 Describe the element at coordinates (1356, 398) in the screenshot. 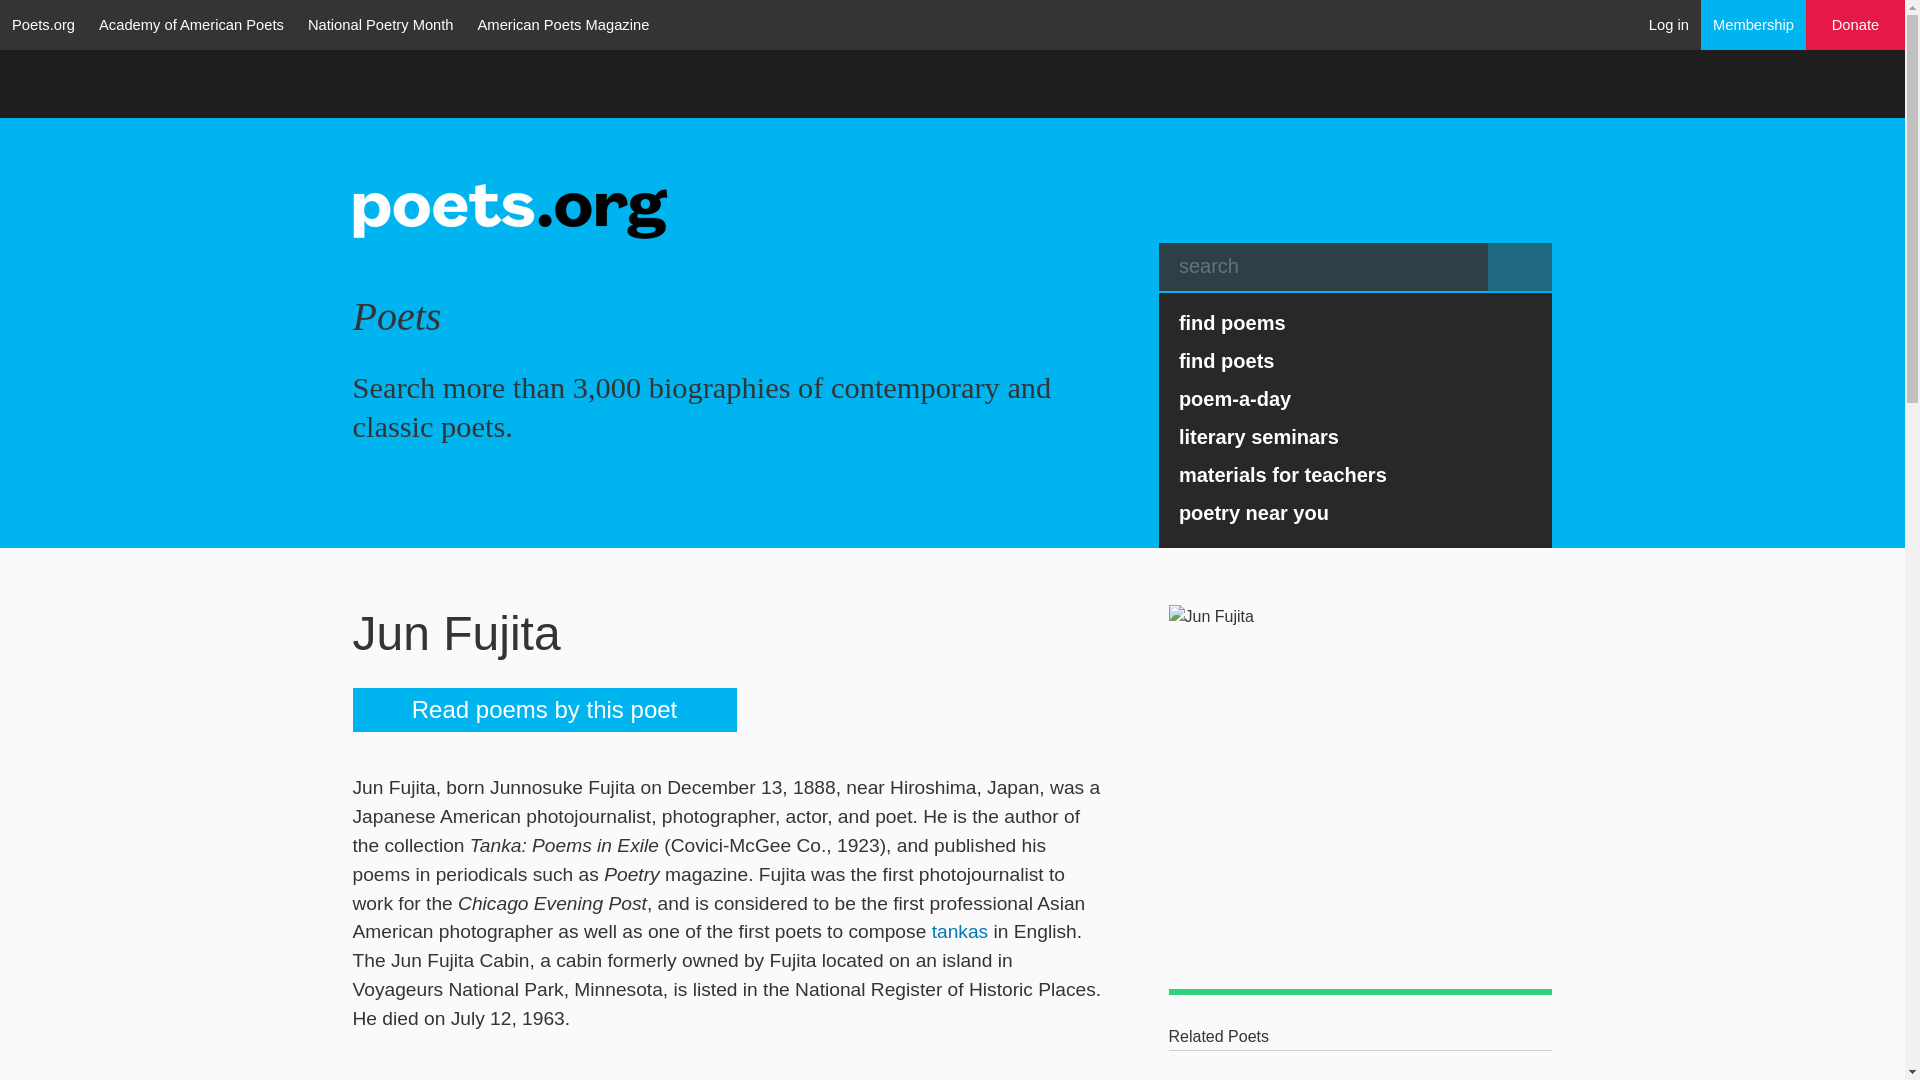

I see `poem-a-day` at that location.